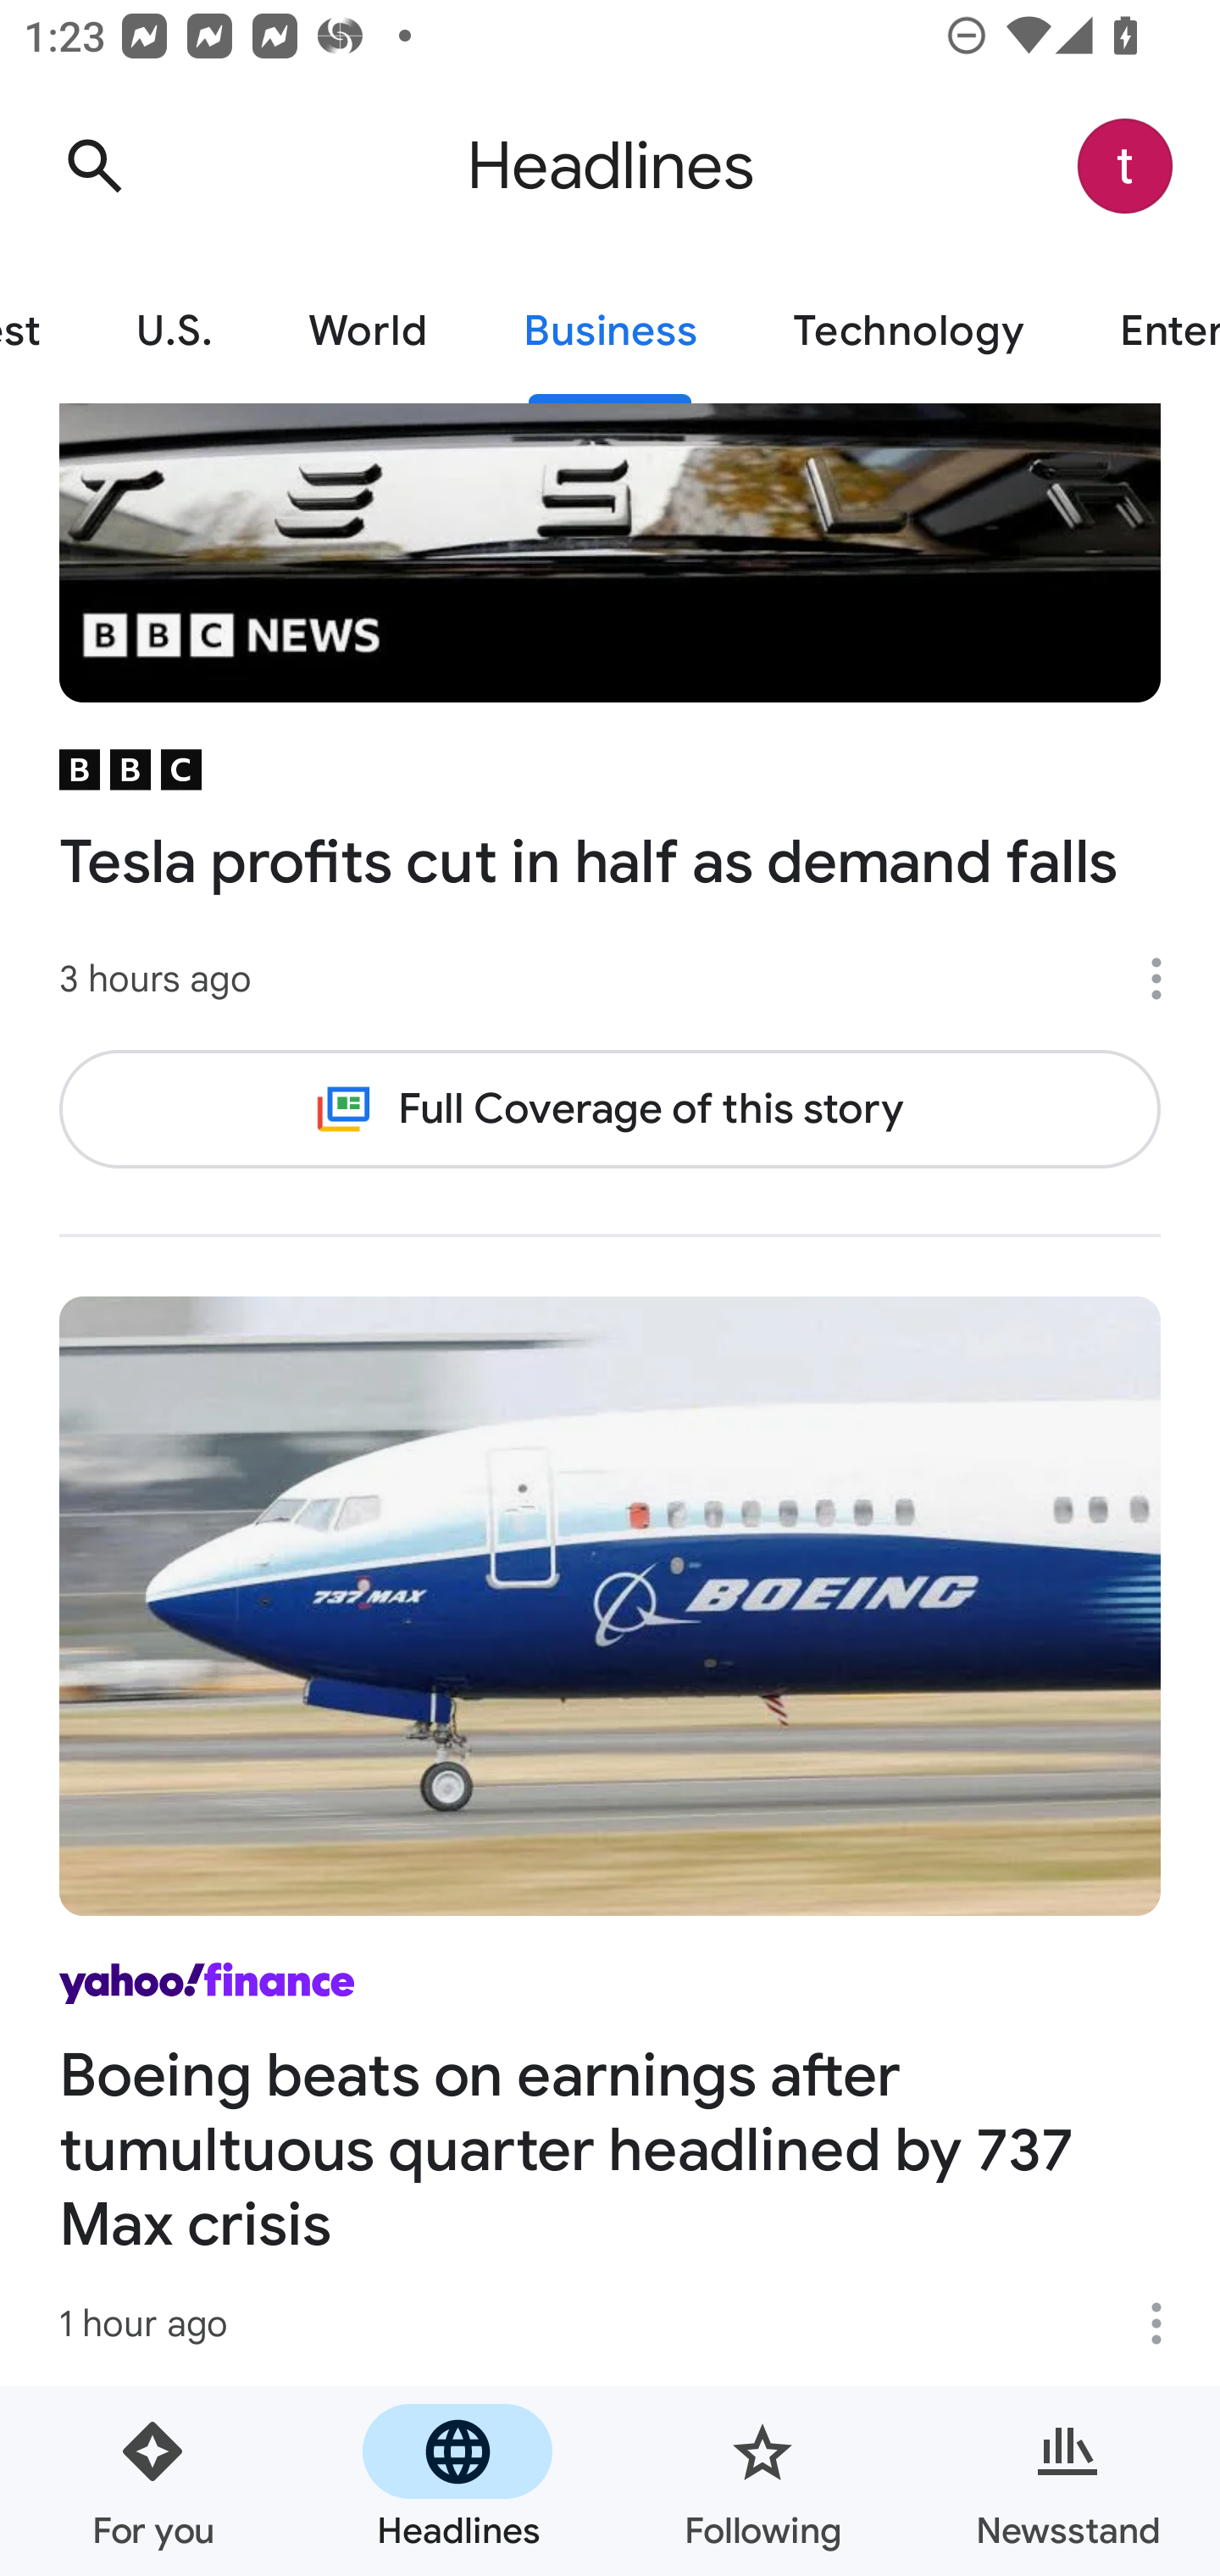 The image size is (1220, 2576). What do you see at coordinates (368, 332) in the screenshot?
I see `World` at bounding box center [368, 332].